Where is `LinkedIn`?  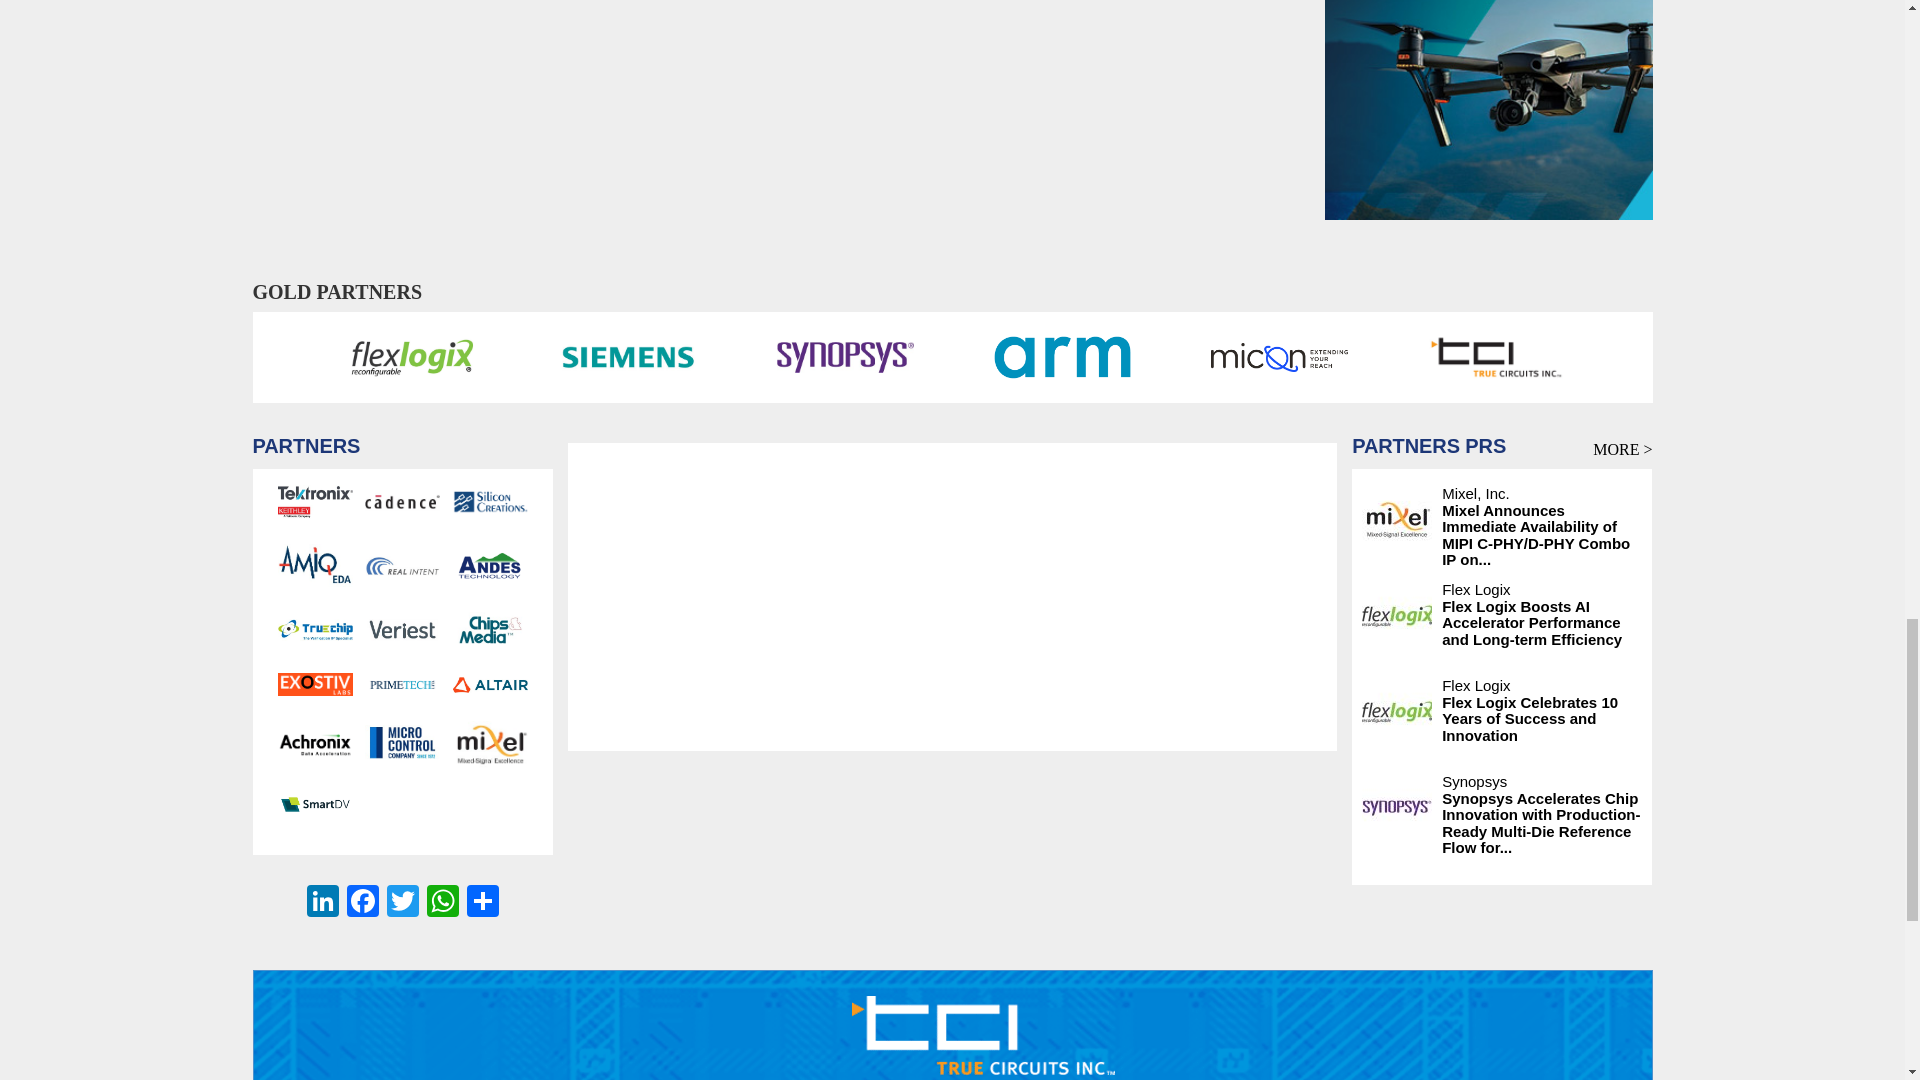 LinkedIn is located at coordinates (323, 903).